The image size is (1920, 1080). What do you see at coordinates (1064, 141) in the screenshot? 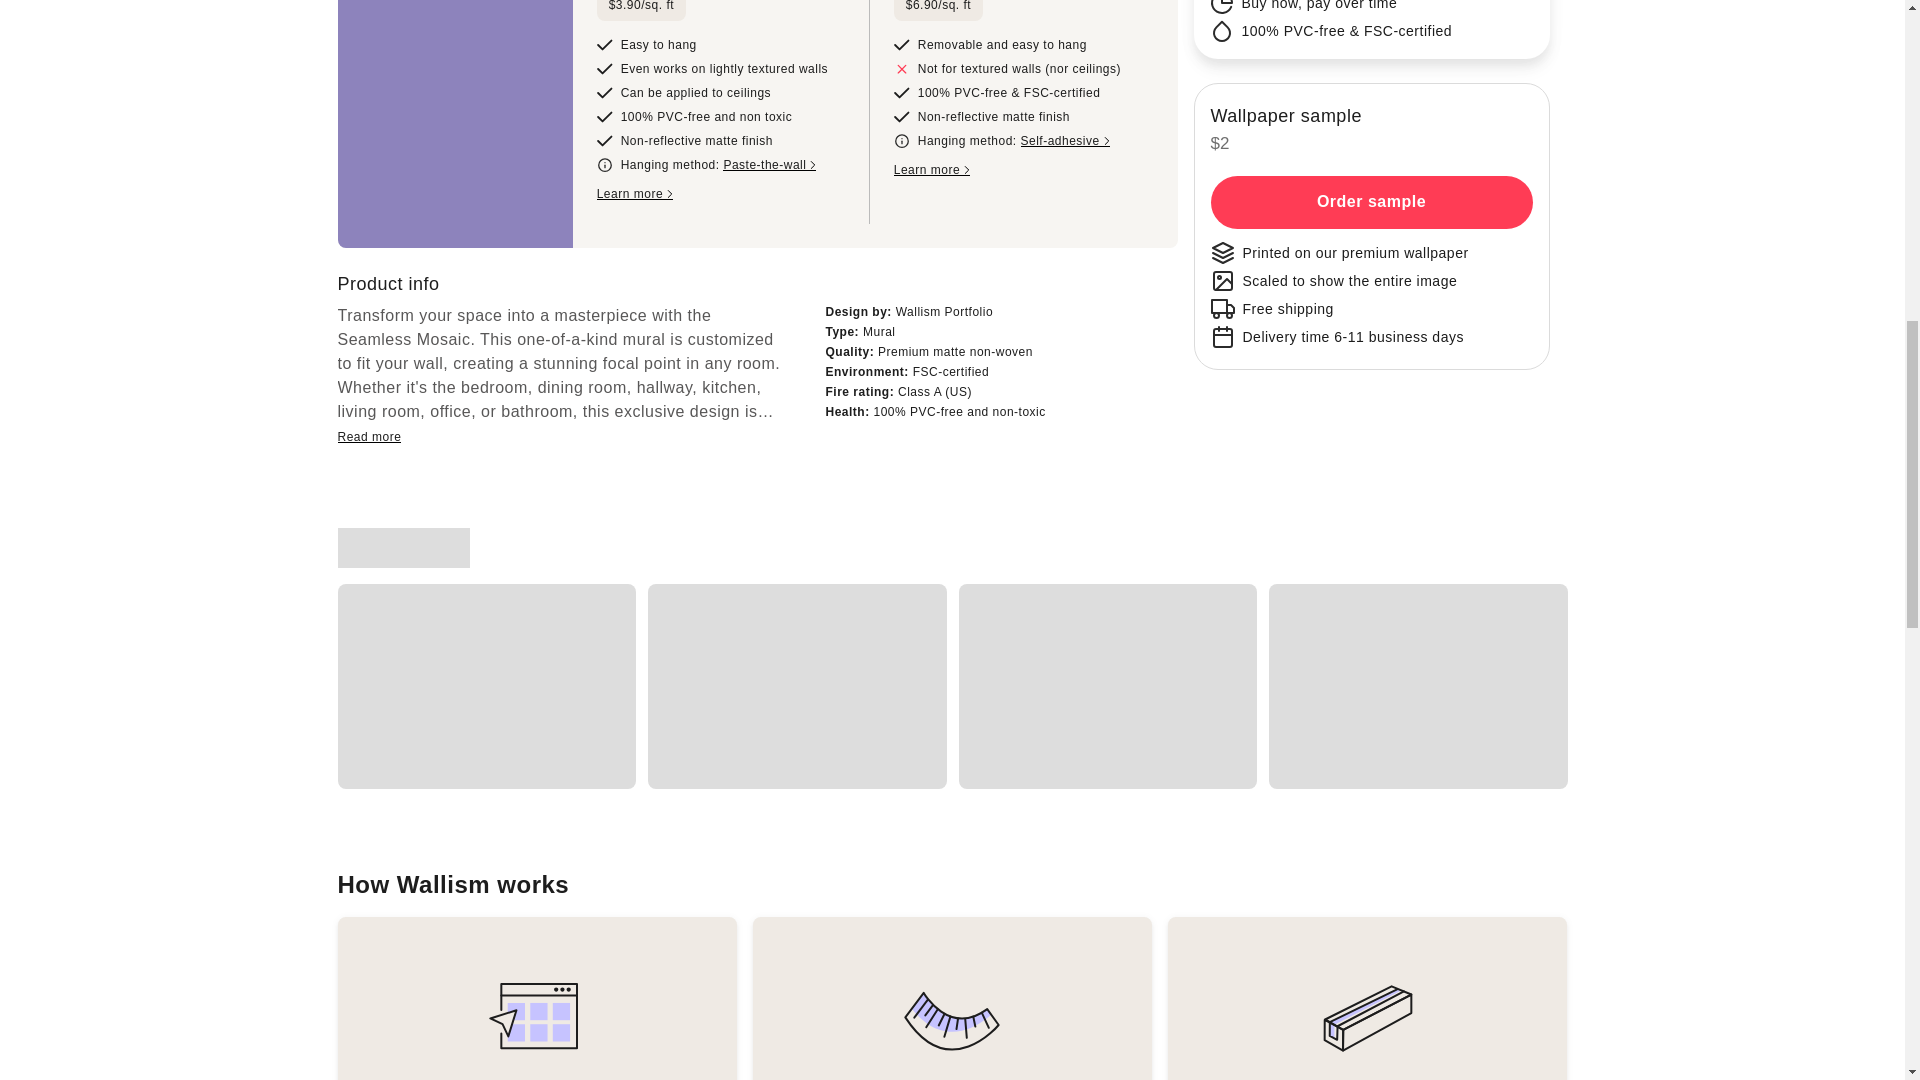
I see `Self-adhesive` at bounding box center [1064, 141].